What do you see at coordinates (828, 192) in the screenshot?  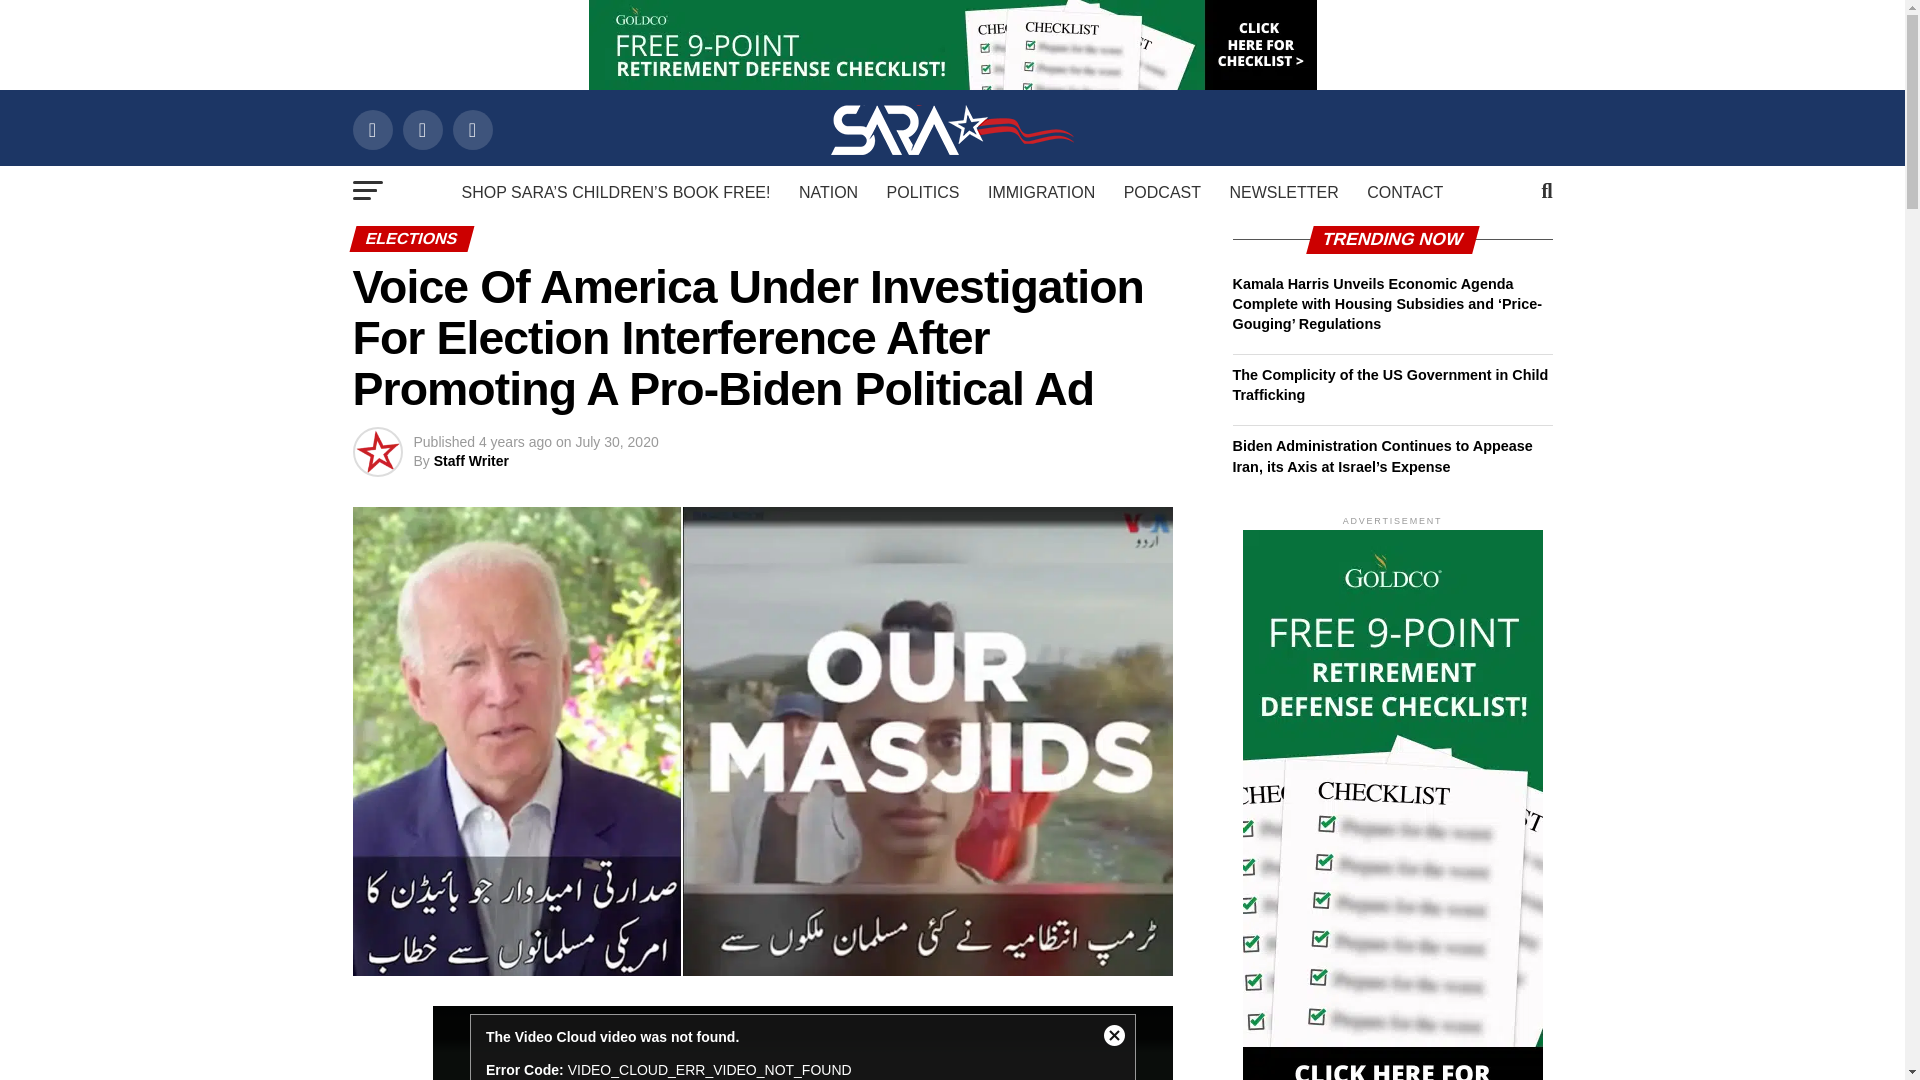 I see `NATION` at bounding box center [828, 192].